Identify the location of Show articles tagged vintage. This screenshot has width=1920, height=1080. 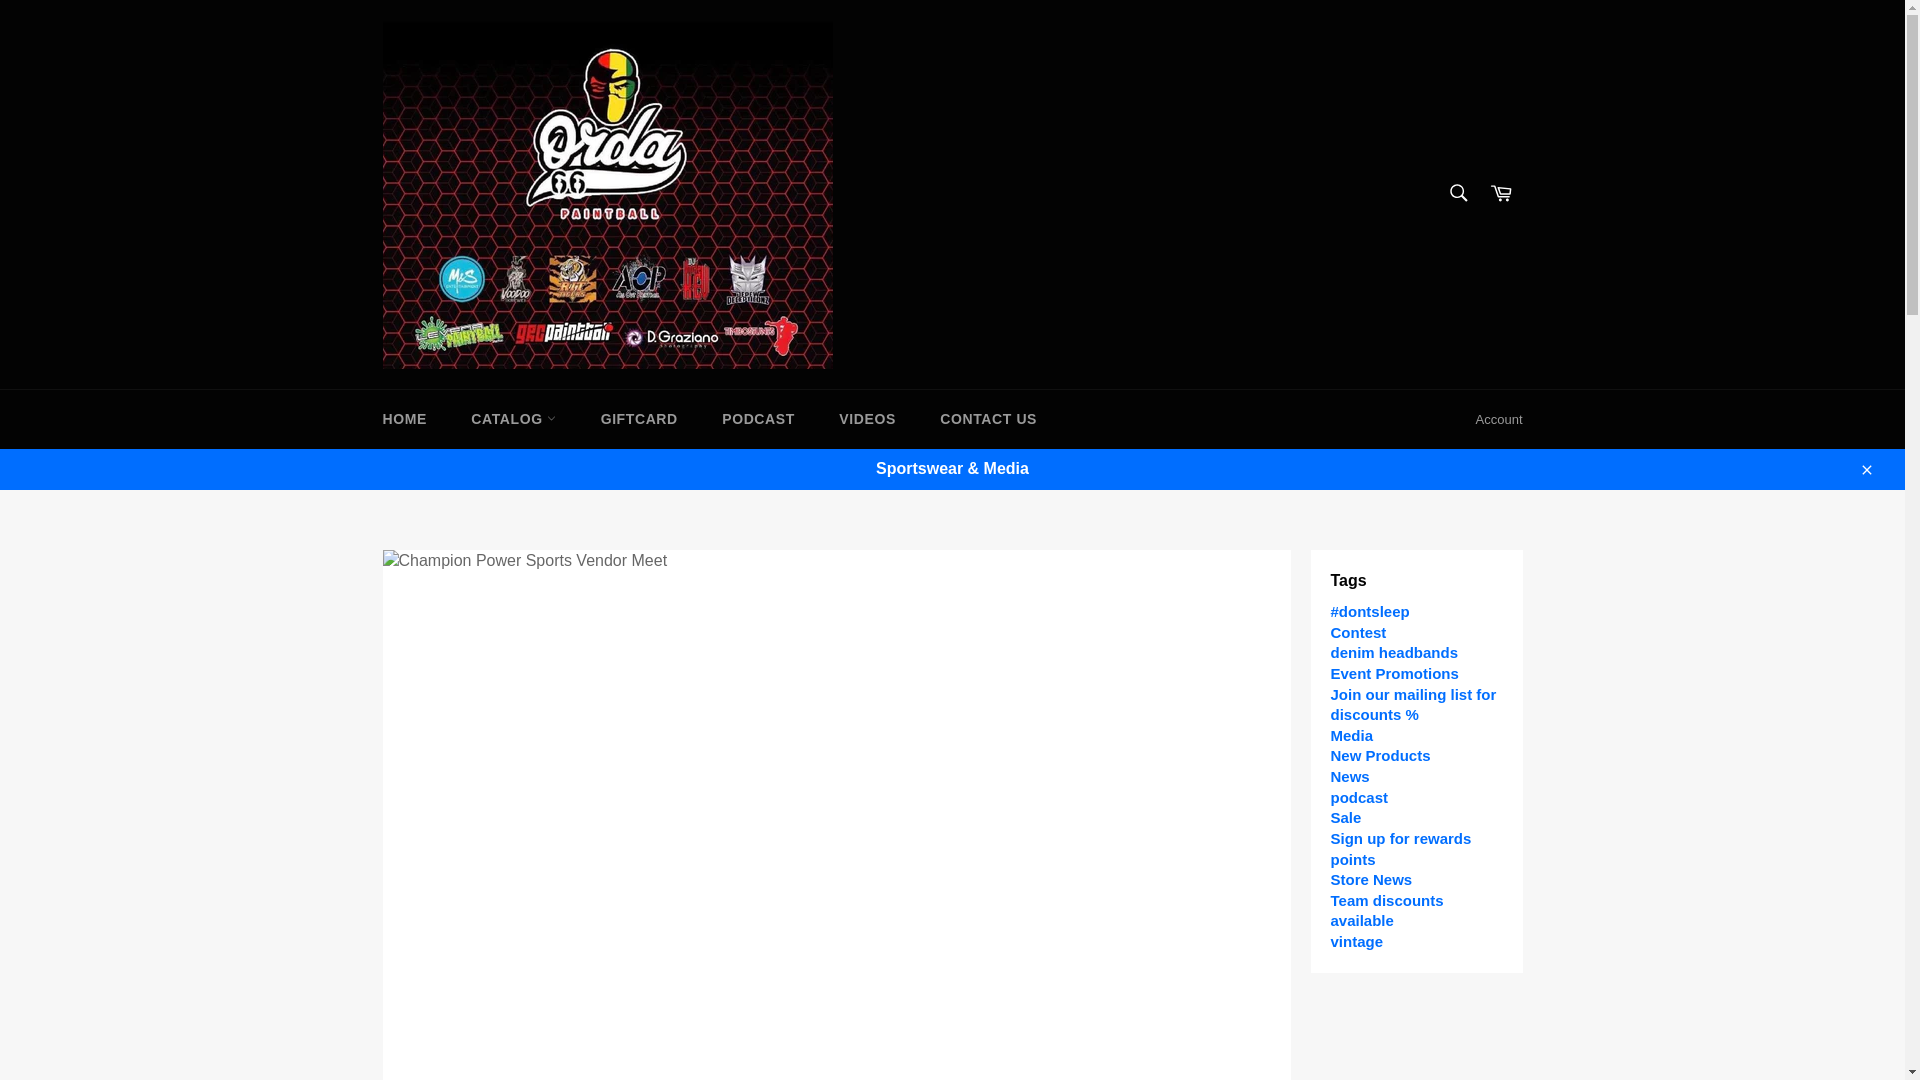
(1356, 942).